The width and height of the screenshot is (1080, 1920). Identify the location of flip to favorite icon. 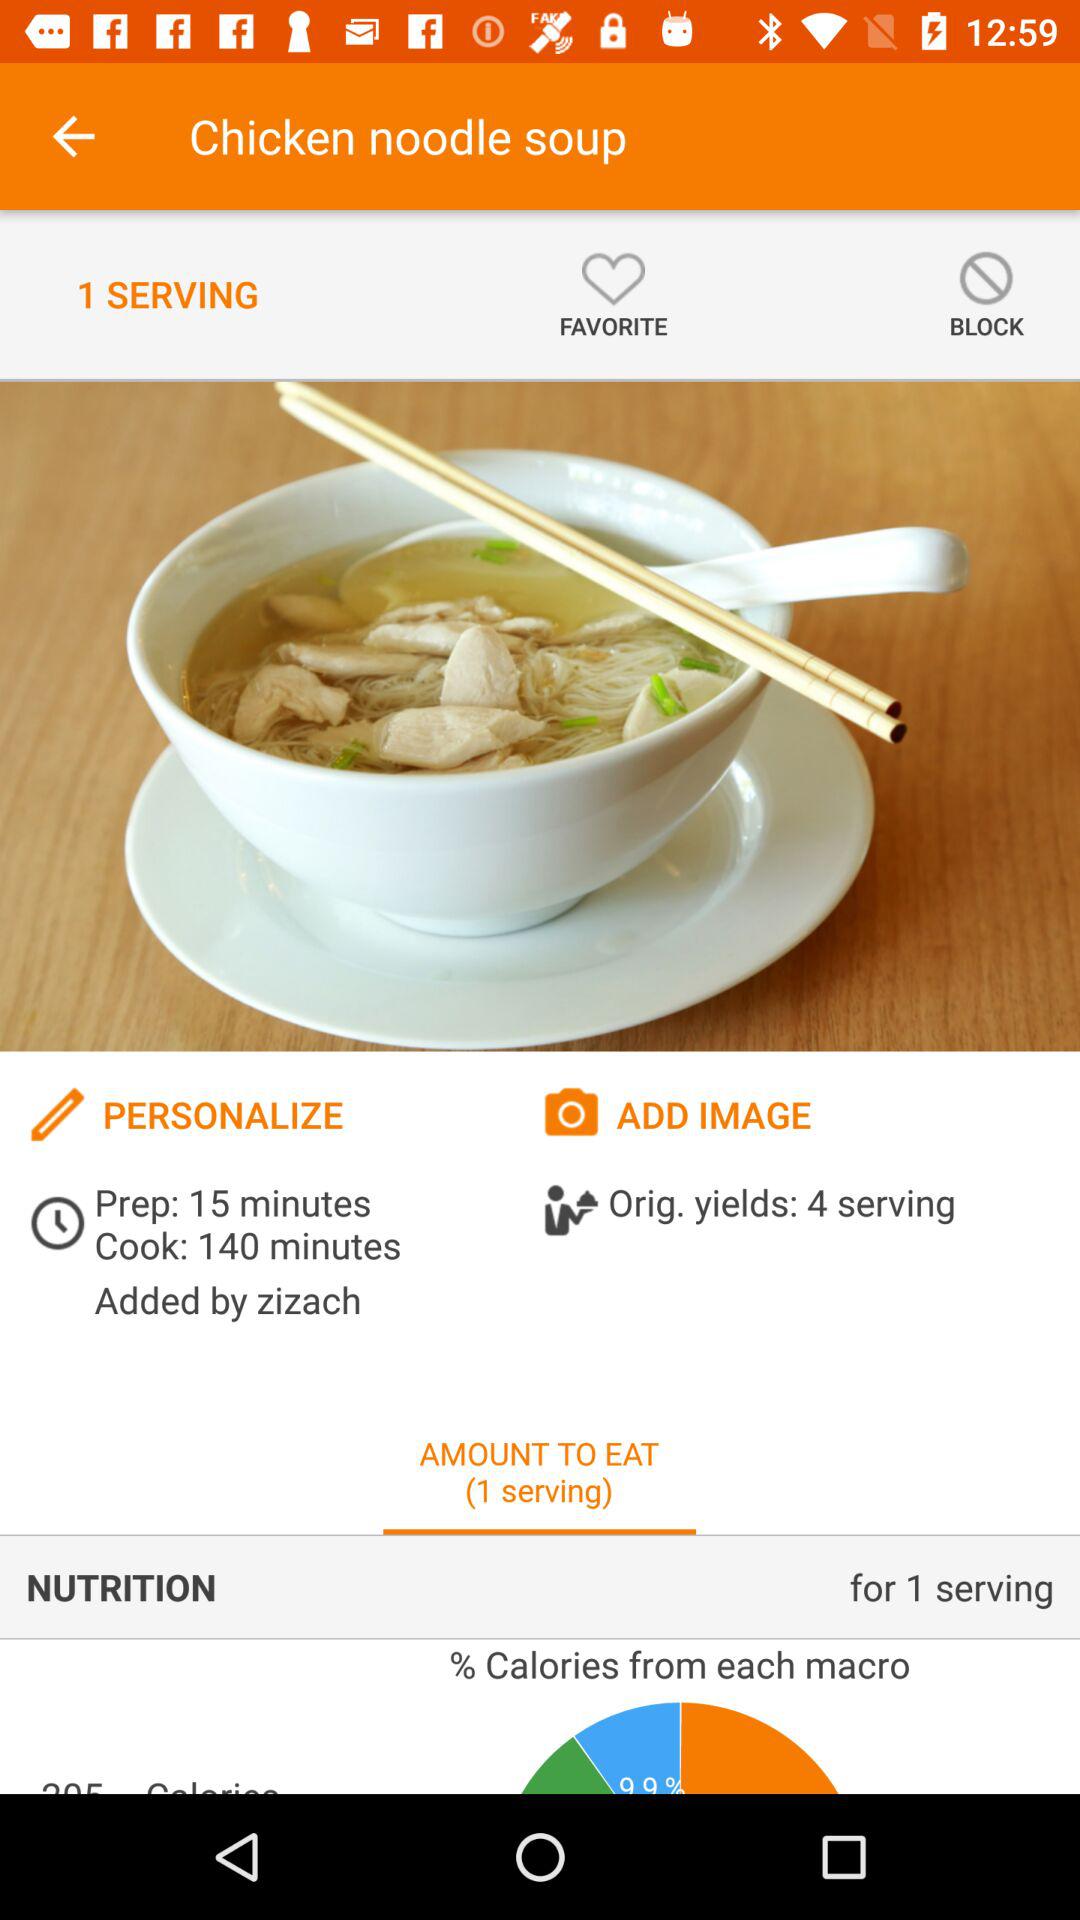
(613, 294).